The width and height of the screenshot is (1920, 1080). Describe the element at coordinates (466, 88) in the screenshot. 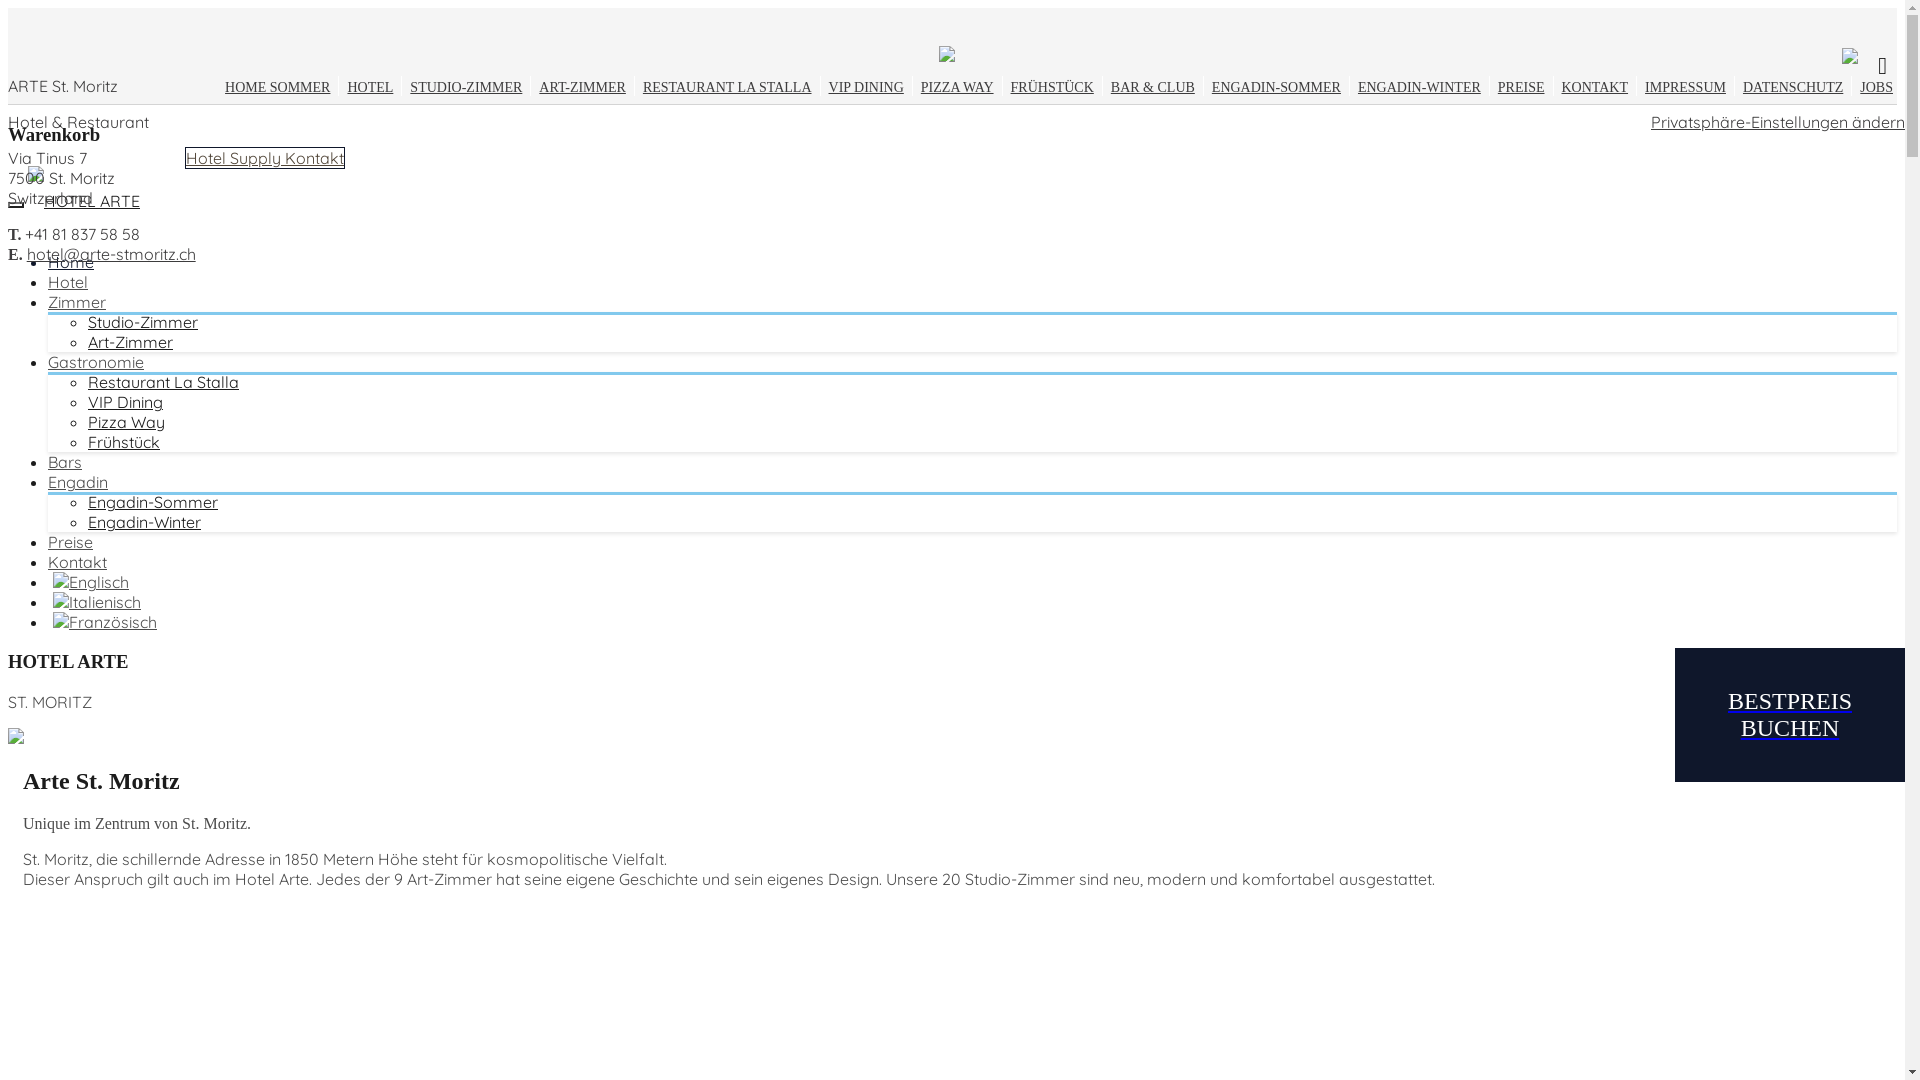

I see `STUDIO-ZIMMER` at that location.